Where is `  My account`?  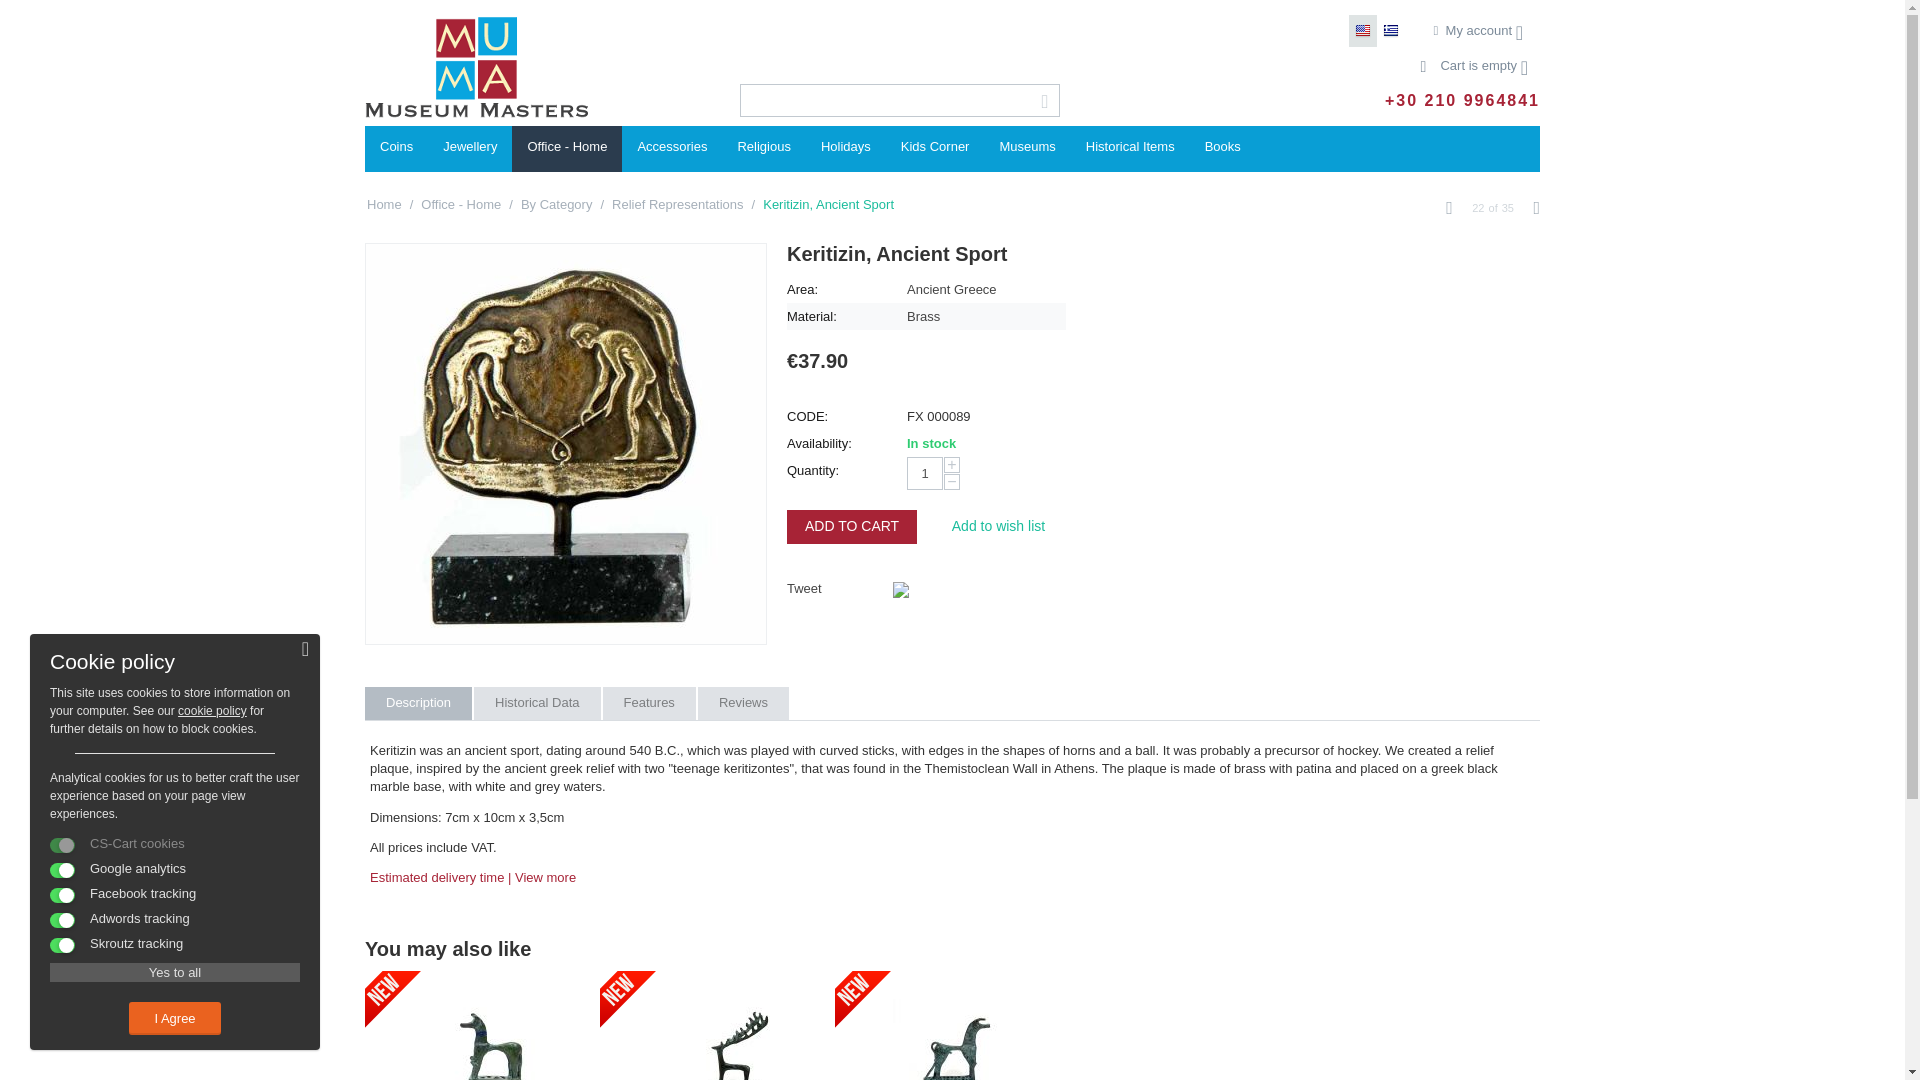   My account is located at coordinates (1478, 30).